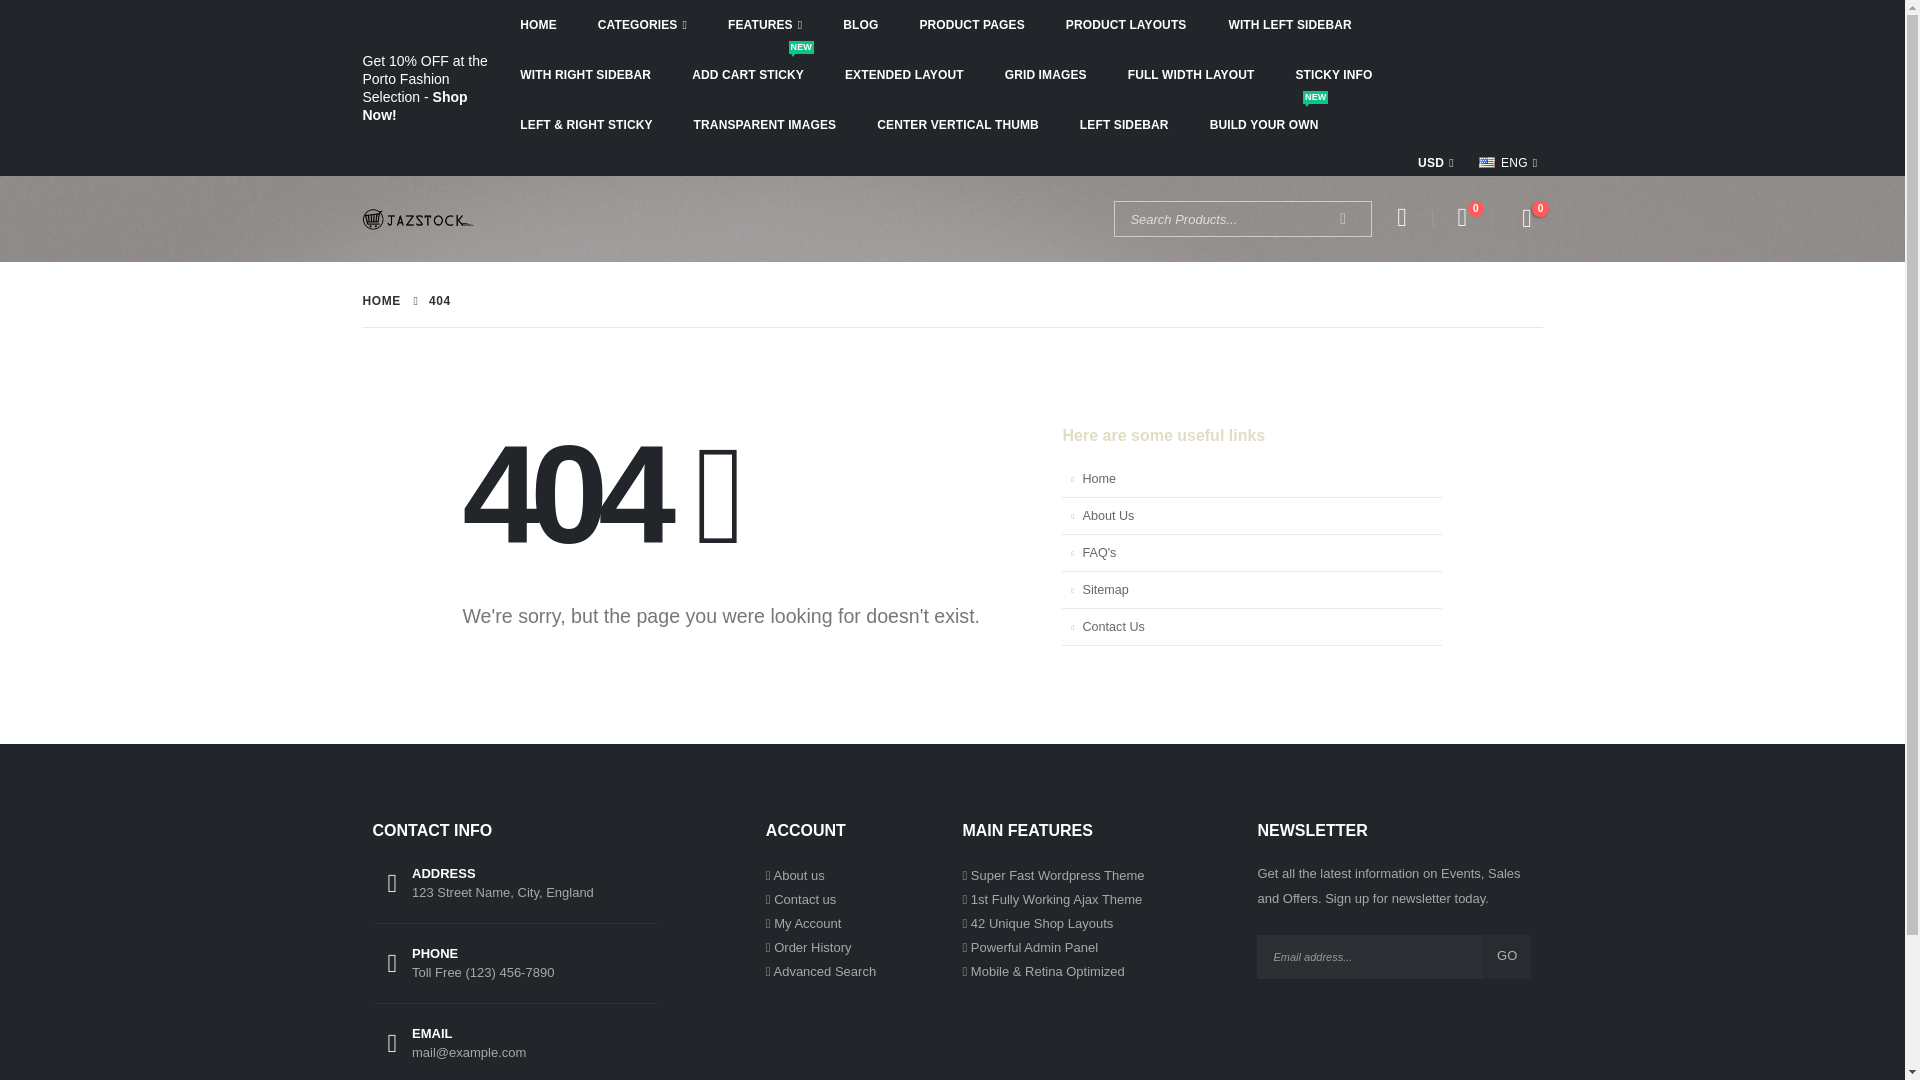 The image size is (1920, 1080). Describe the element at coordinates (414, 106) in the screenshot. I see `Shop Now!` at that location.